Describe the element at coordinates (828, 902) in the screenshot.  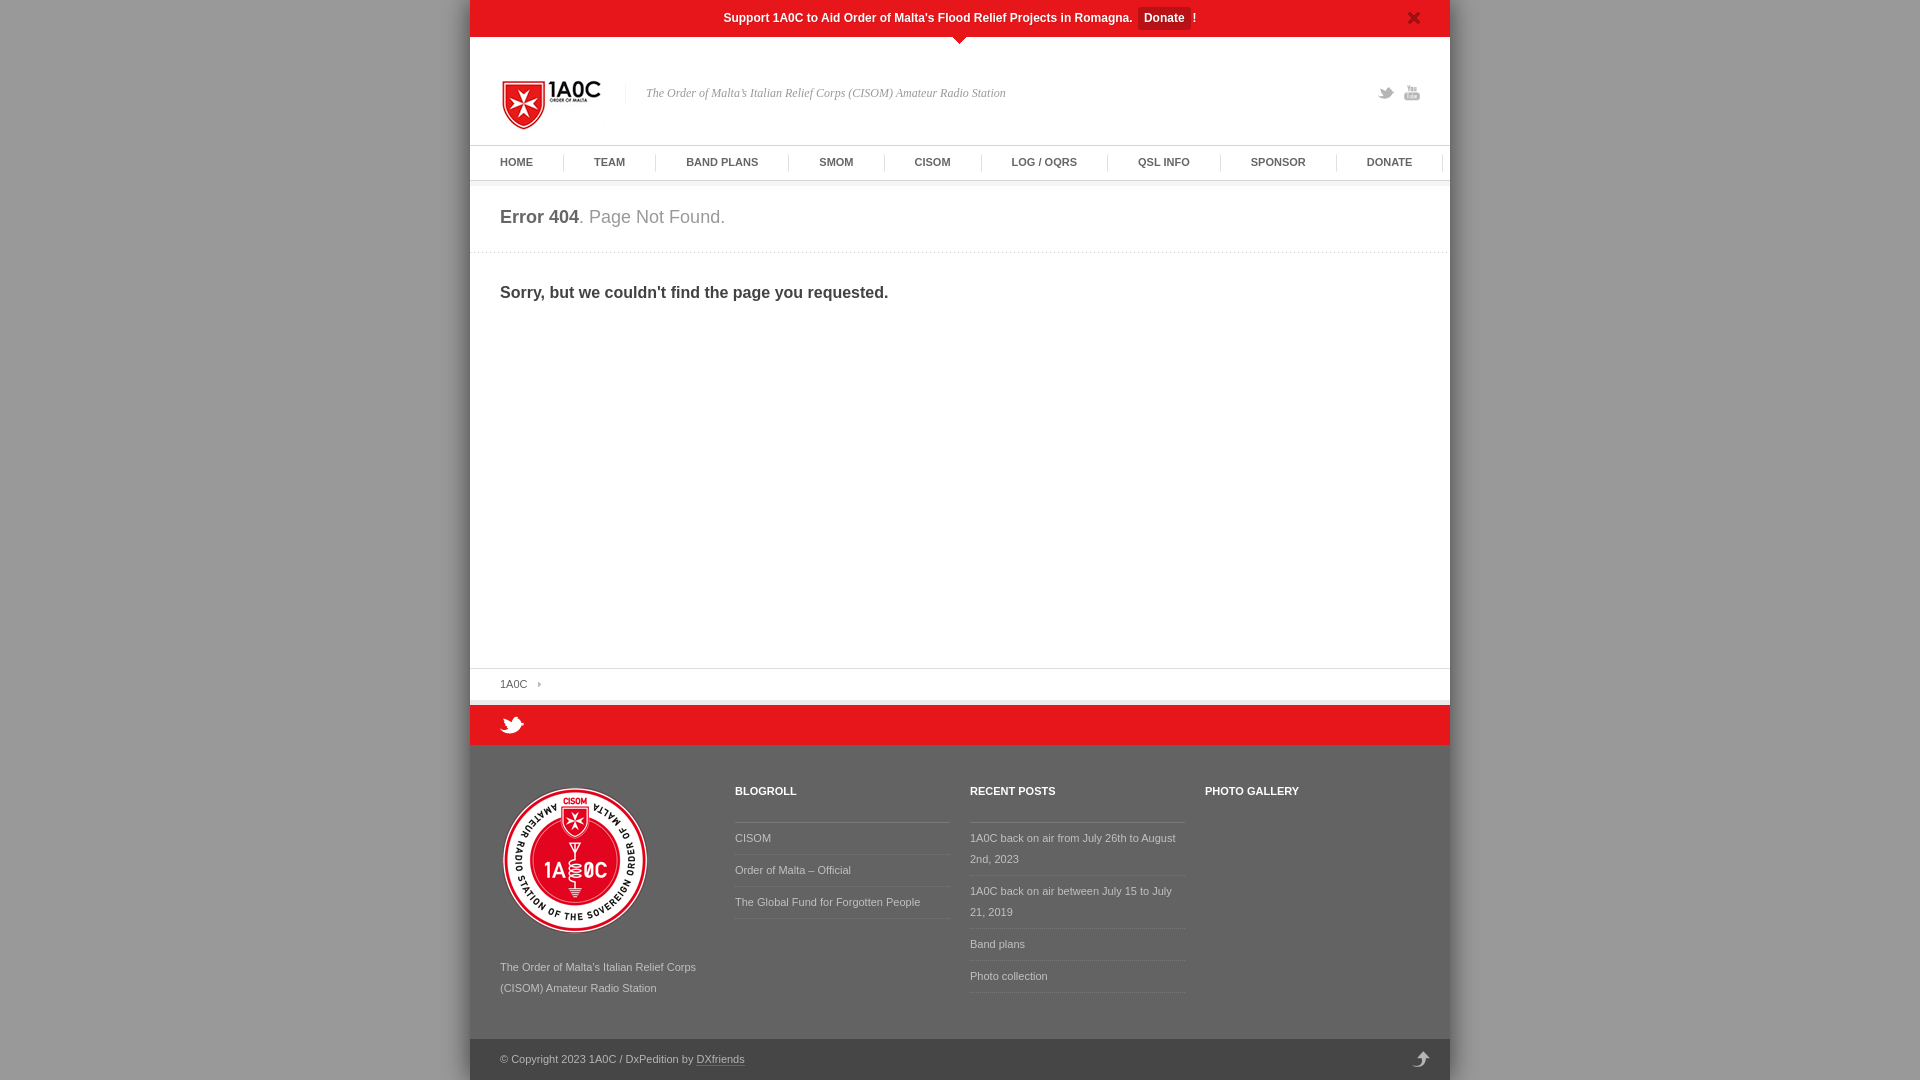
I see `The Global Fund for Forgotten People` at that location.